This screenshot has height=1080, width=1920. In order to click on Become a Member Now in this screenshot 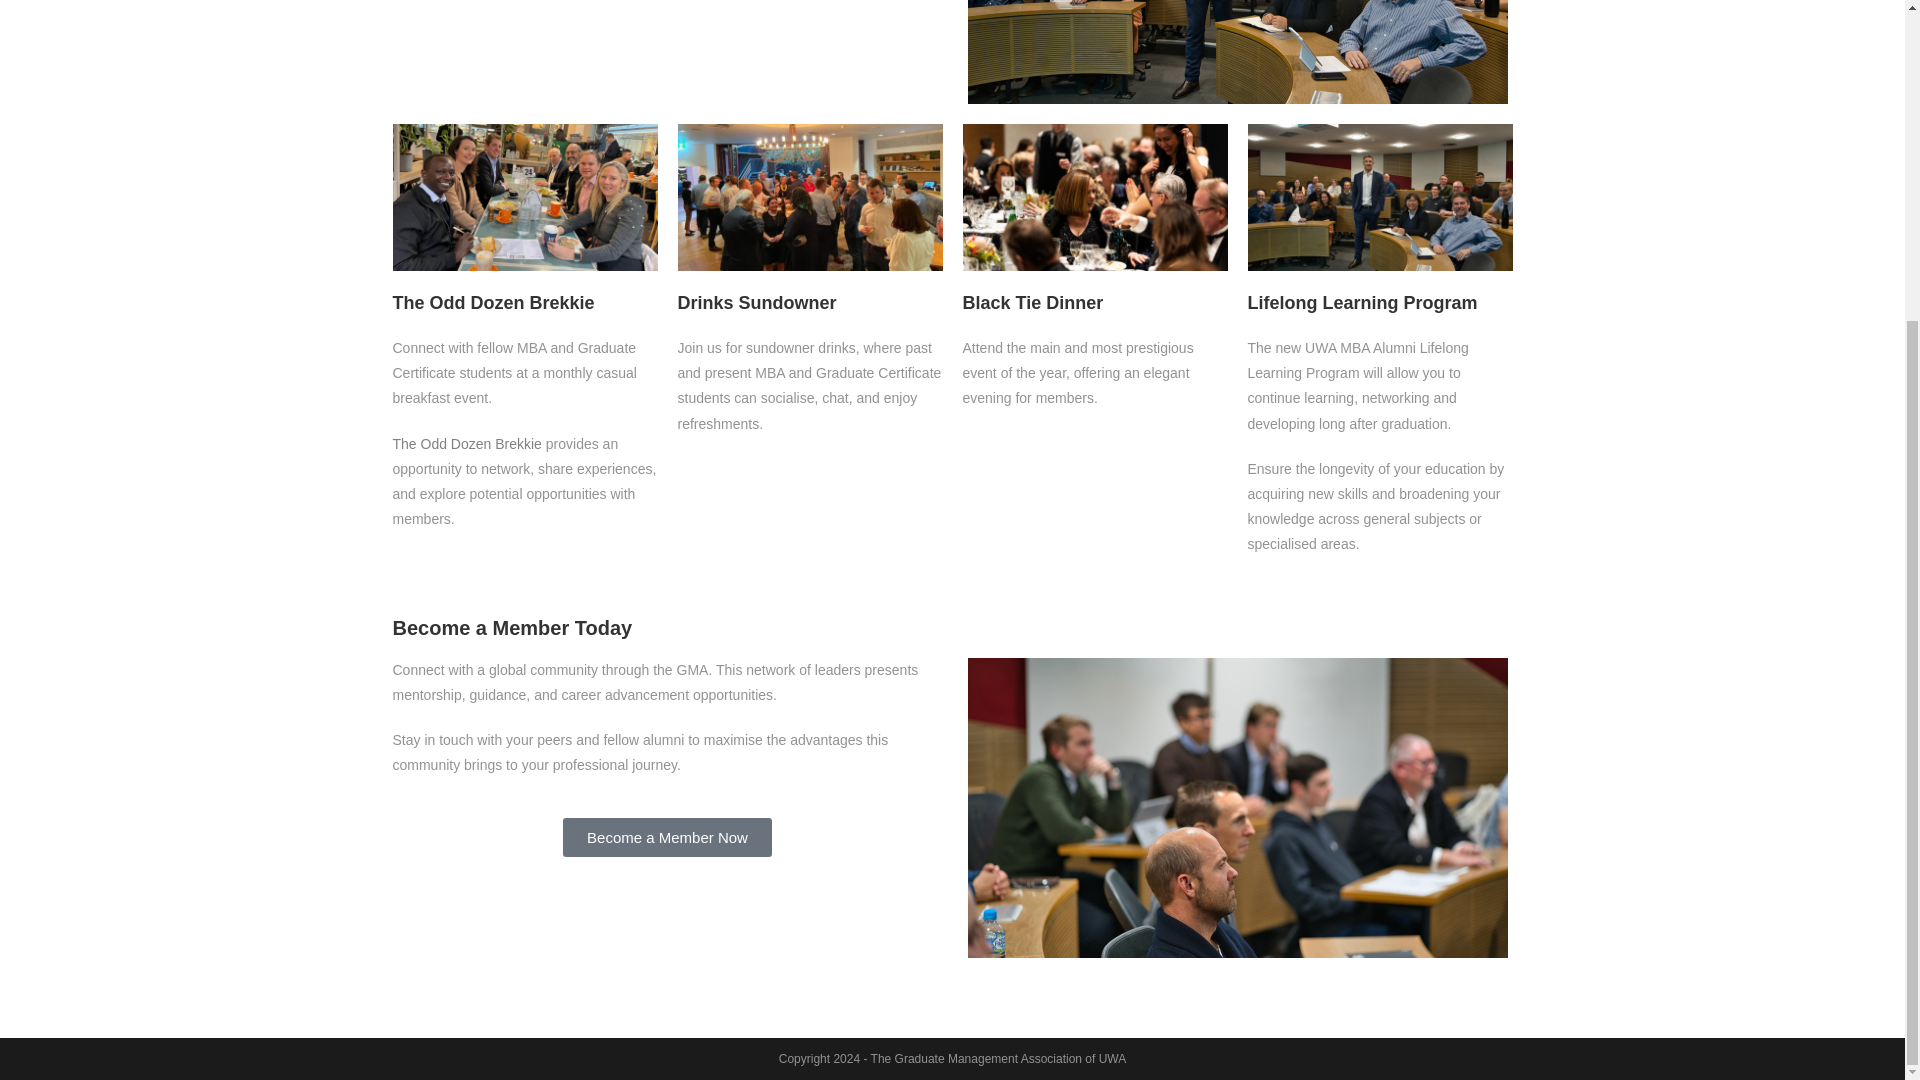, I will do `click(666, 837)`.